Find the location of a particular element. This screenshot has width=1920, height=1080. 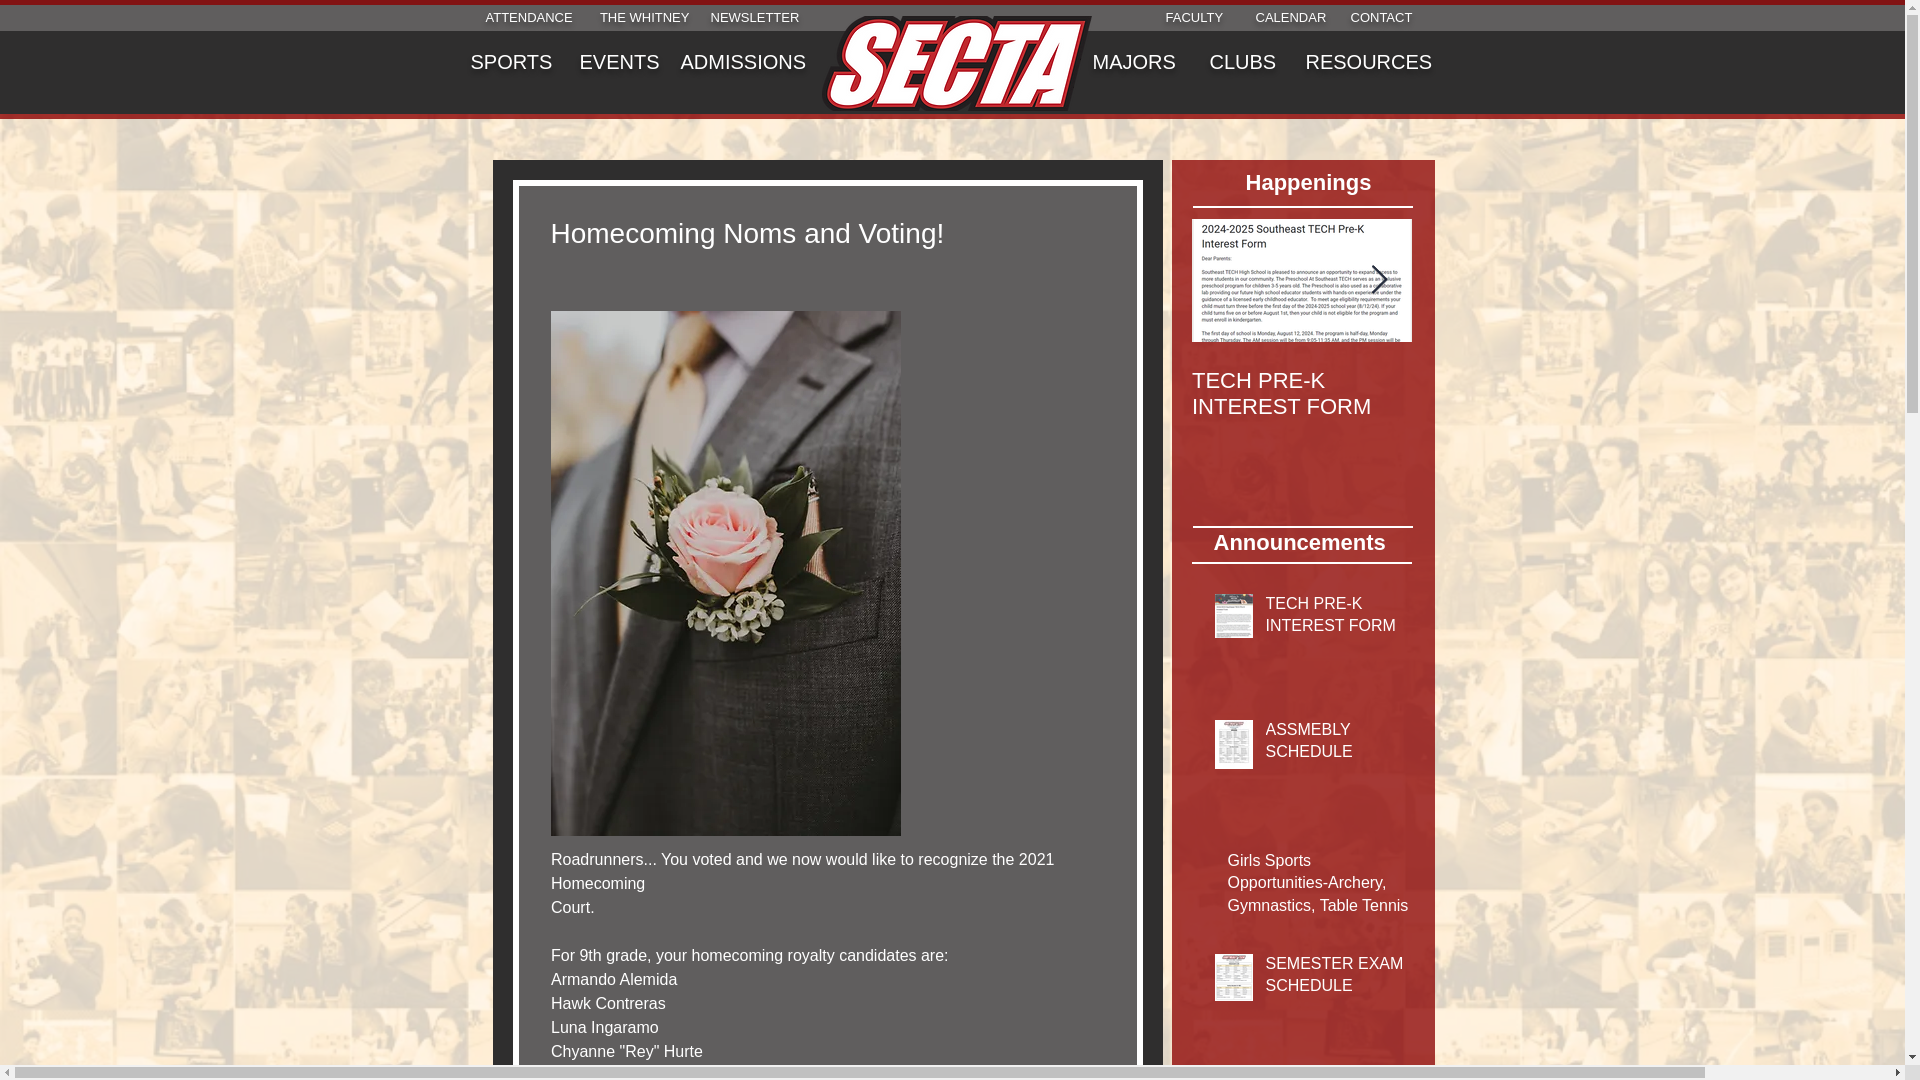

MAJORS is located at coordinates (1134, 62).